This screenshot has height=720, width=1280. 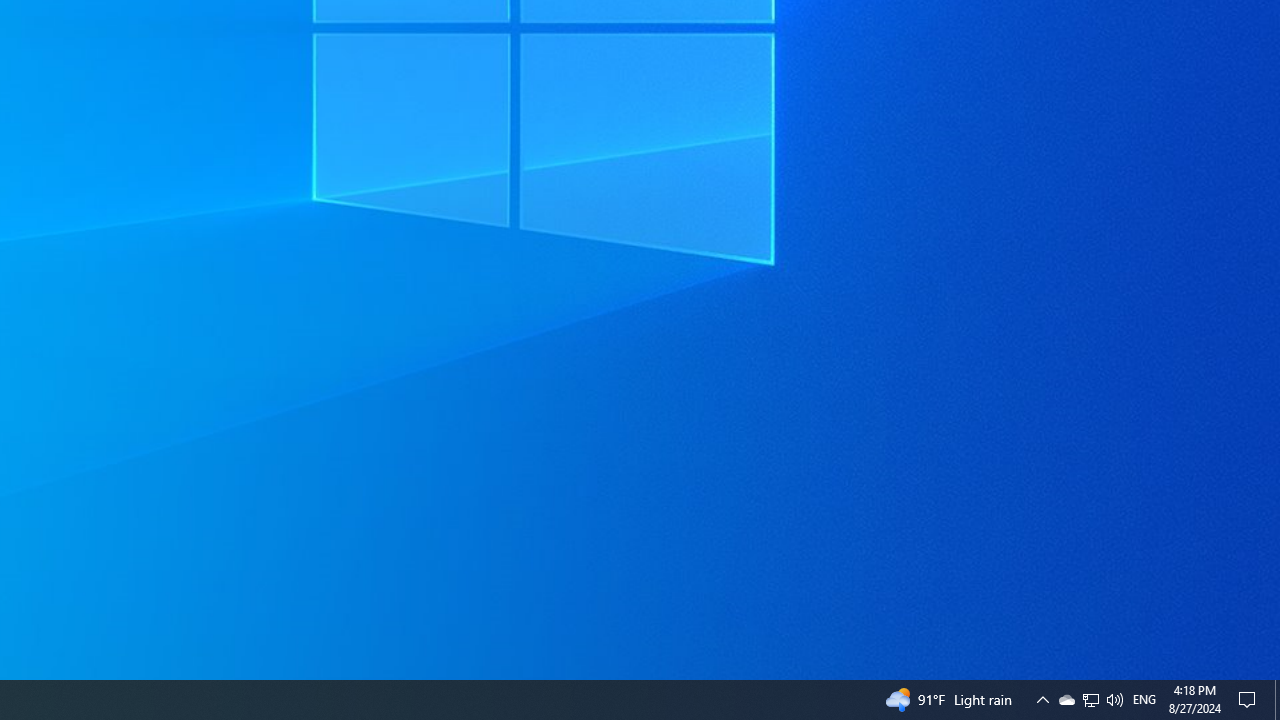 I want to click on Action Center, No new notifications, so click(x=1042, y=700).